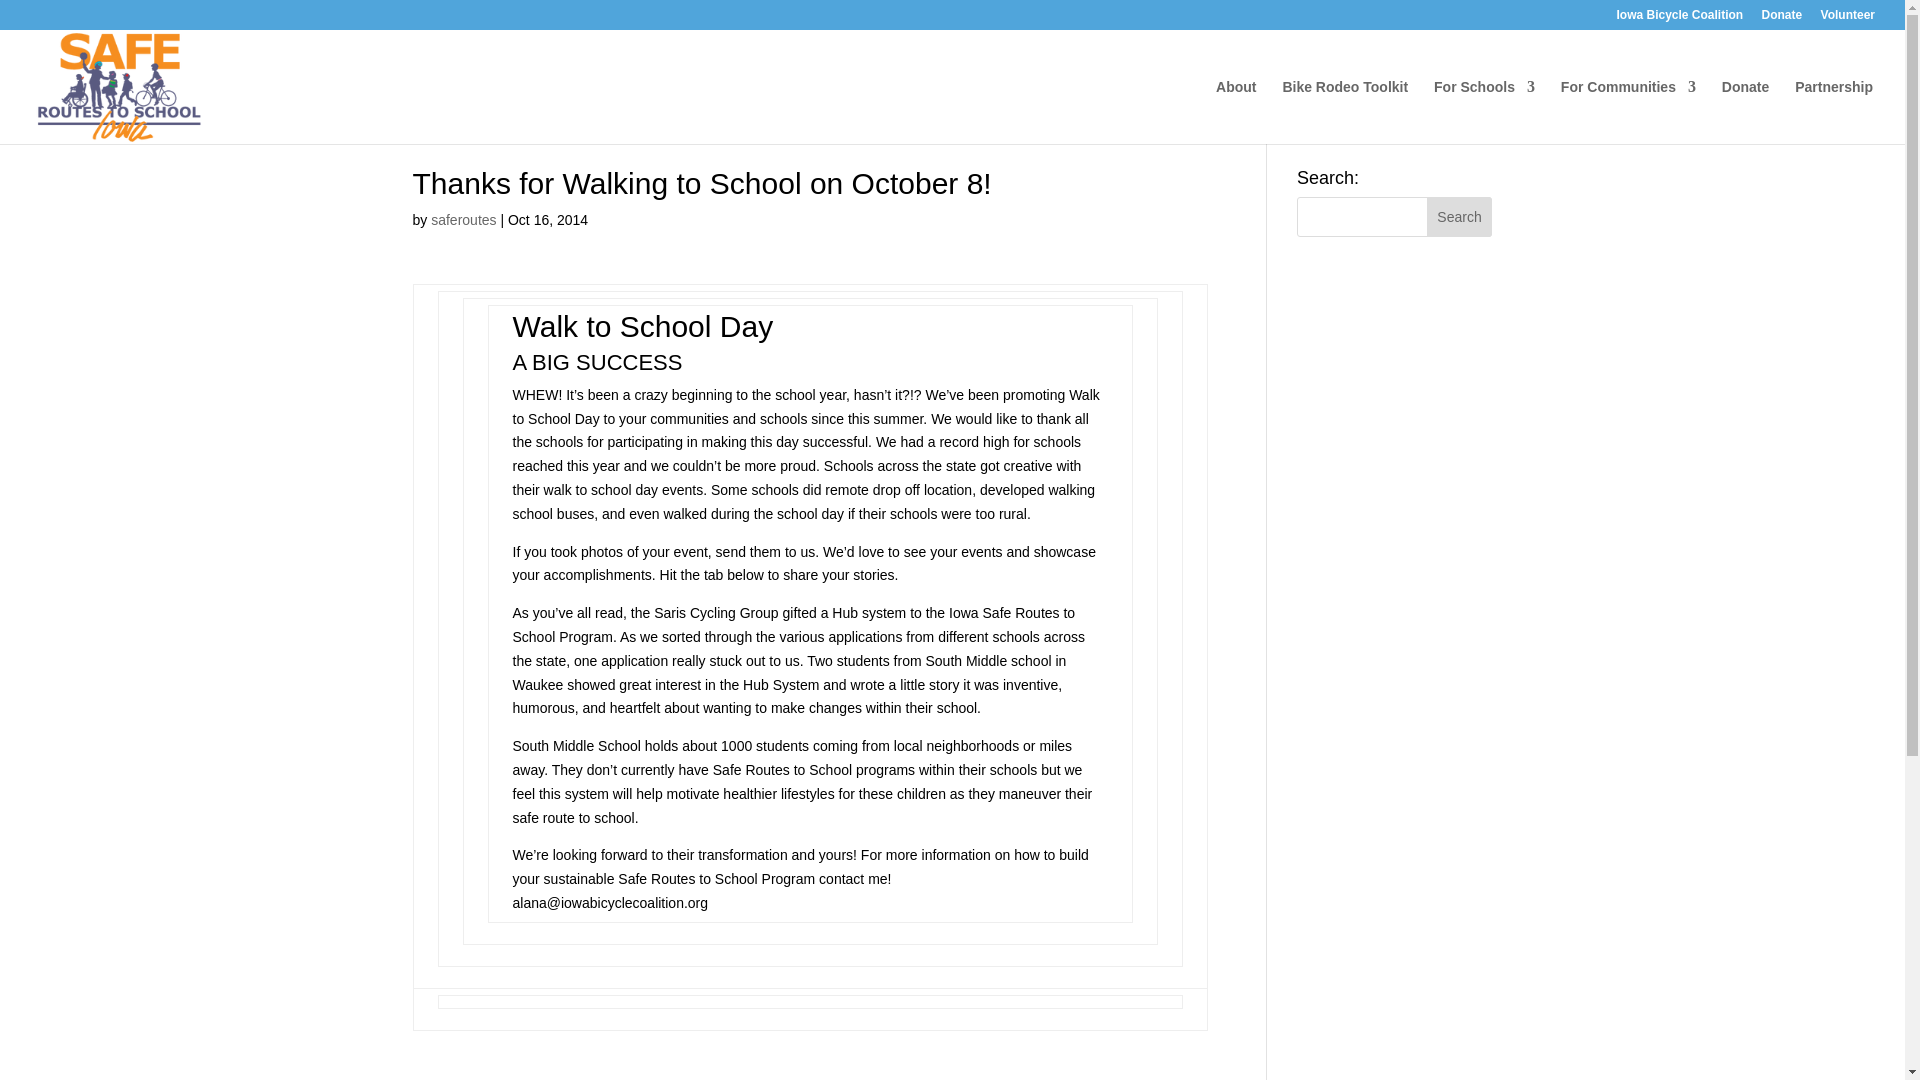  I want to click on Donate, so click(1782, 19).